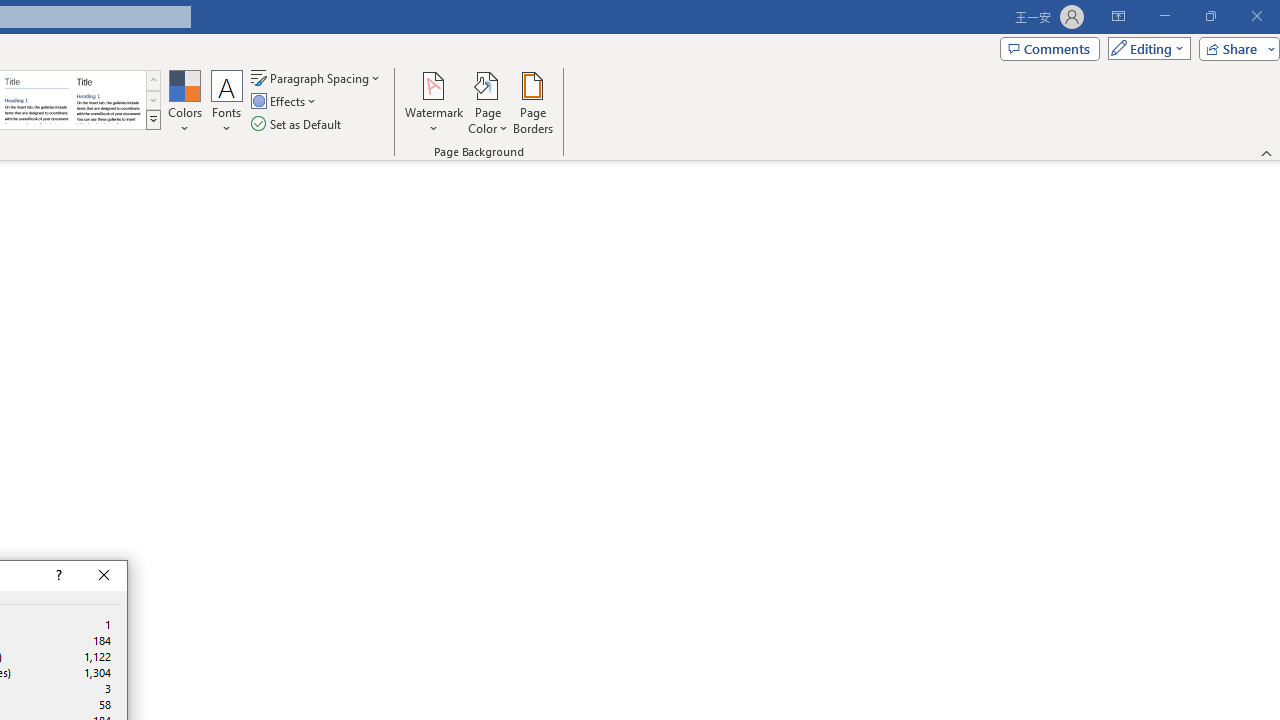 Image resolution: width=1280 pixels, height=720 pixels. I want to click on Word 2010, so click(36, 100).